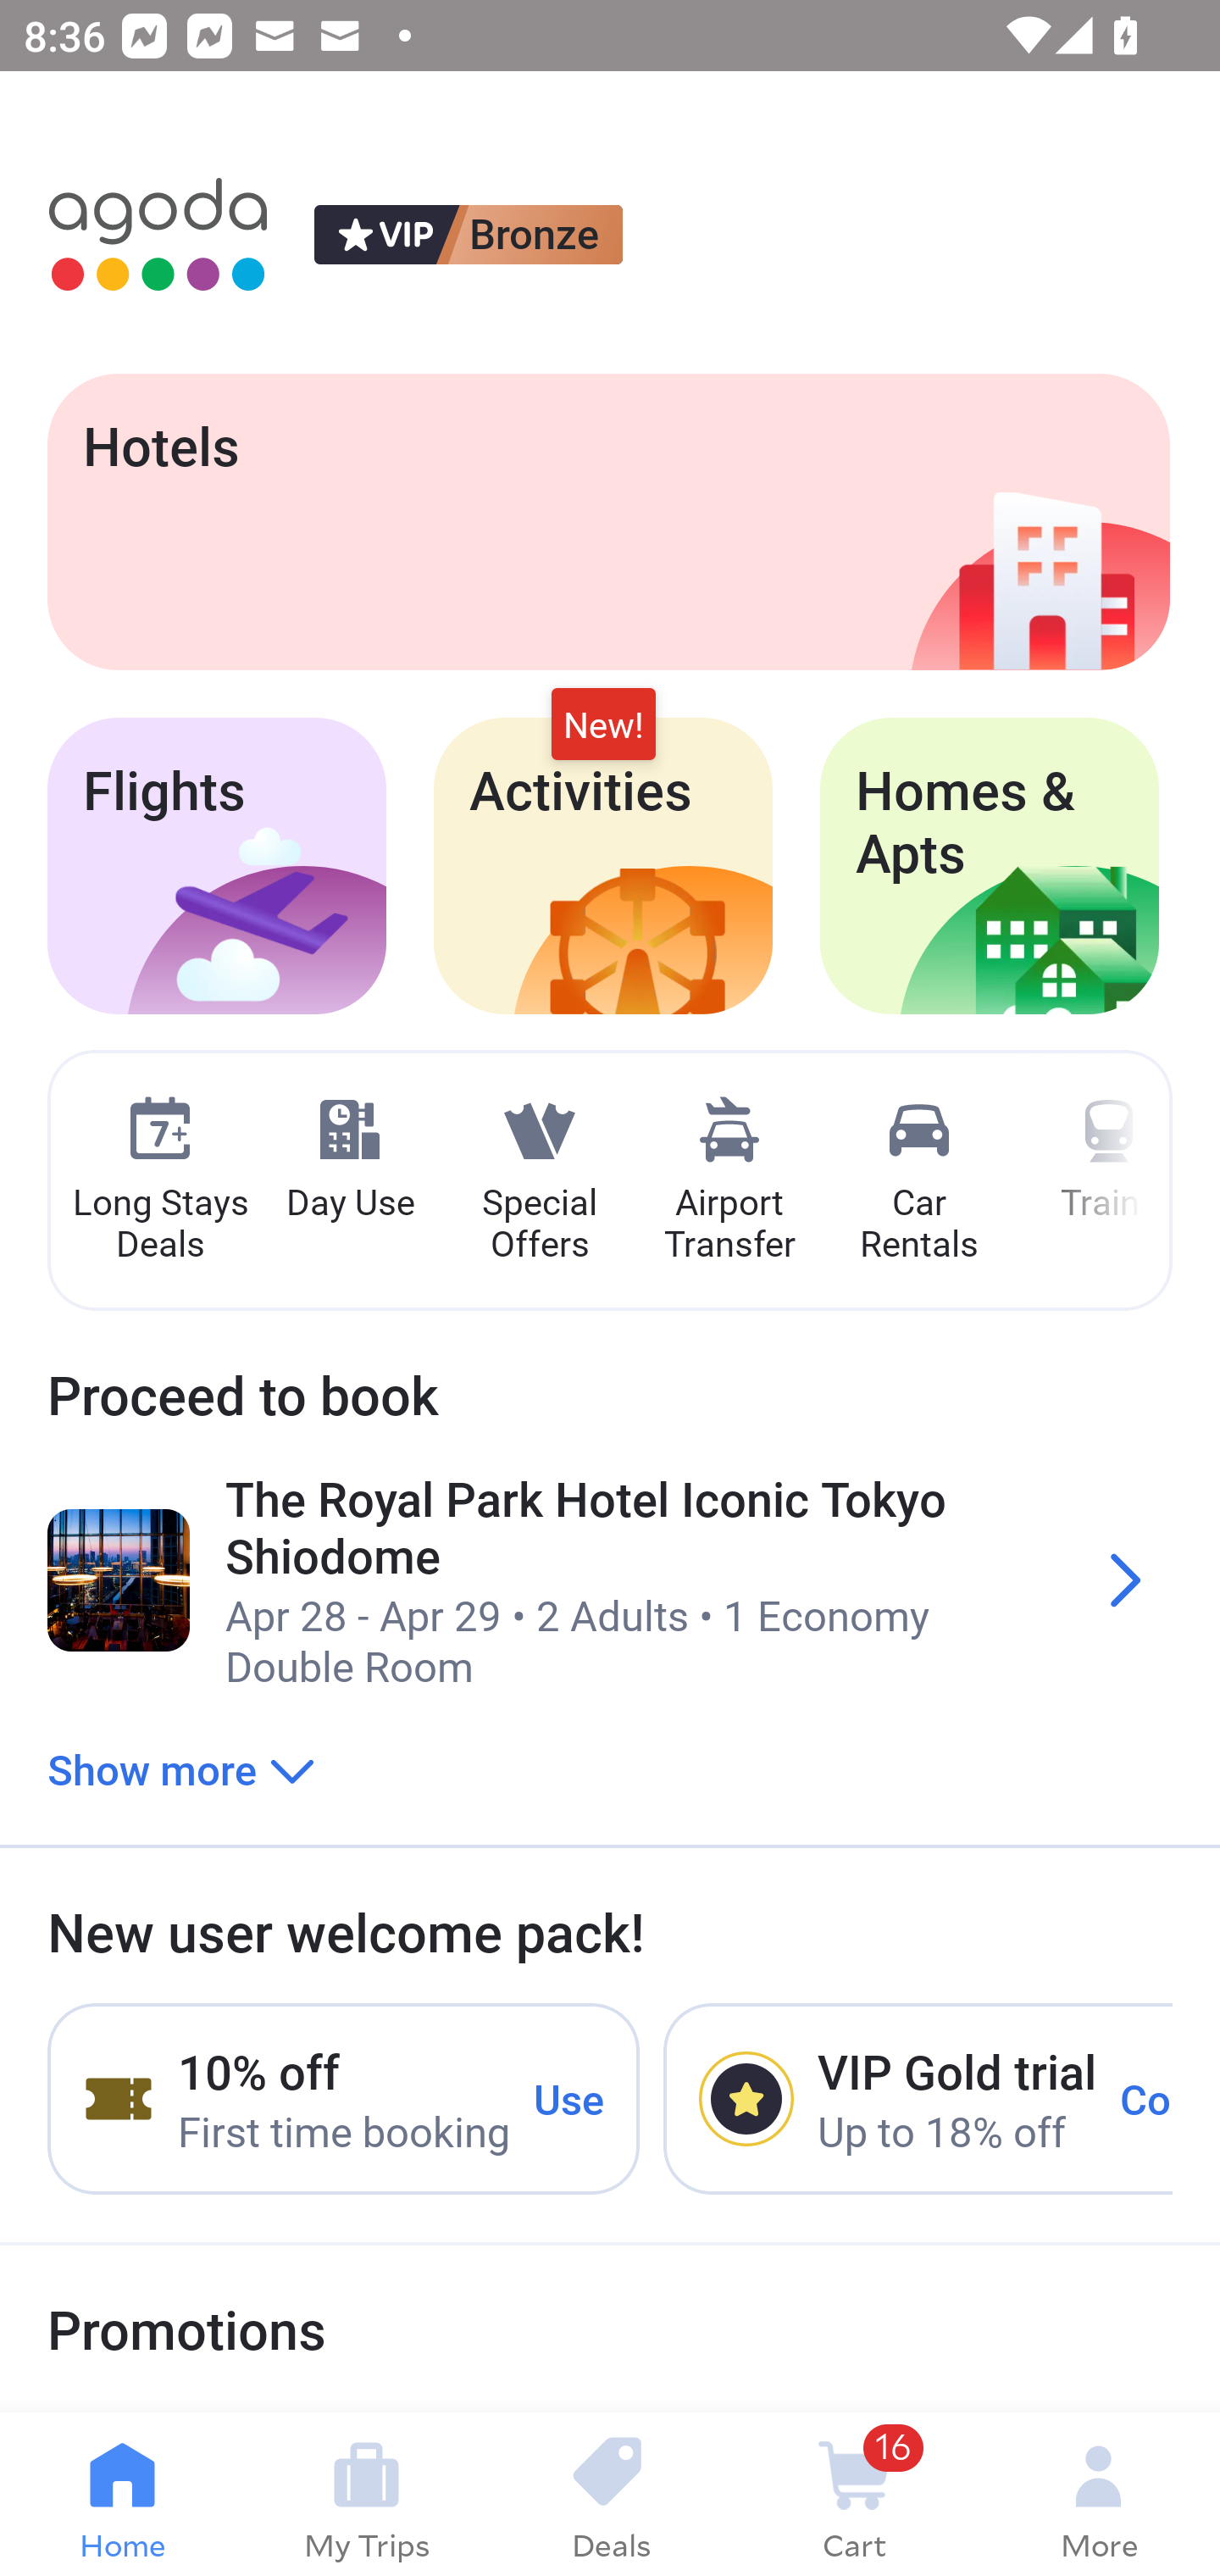 The height and width of the screenshot is (2576, 1220). I want to click on Homes & Apts, so click(990, 866).